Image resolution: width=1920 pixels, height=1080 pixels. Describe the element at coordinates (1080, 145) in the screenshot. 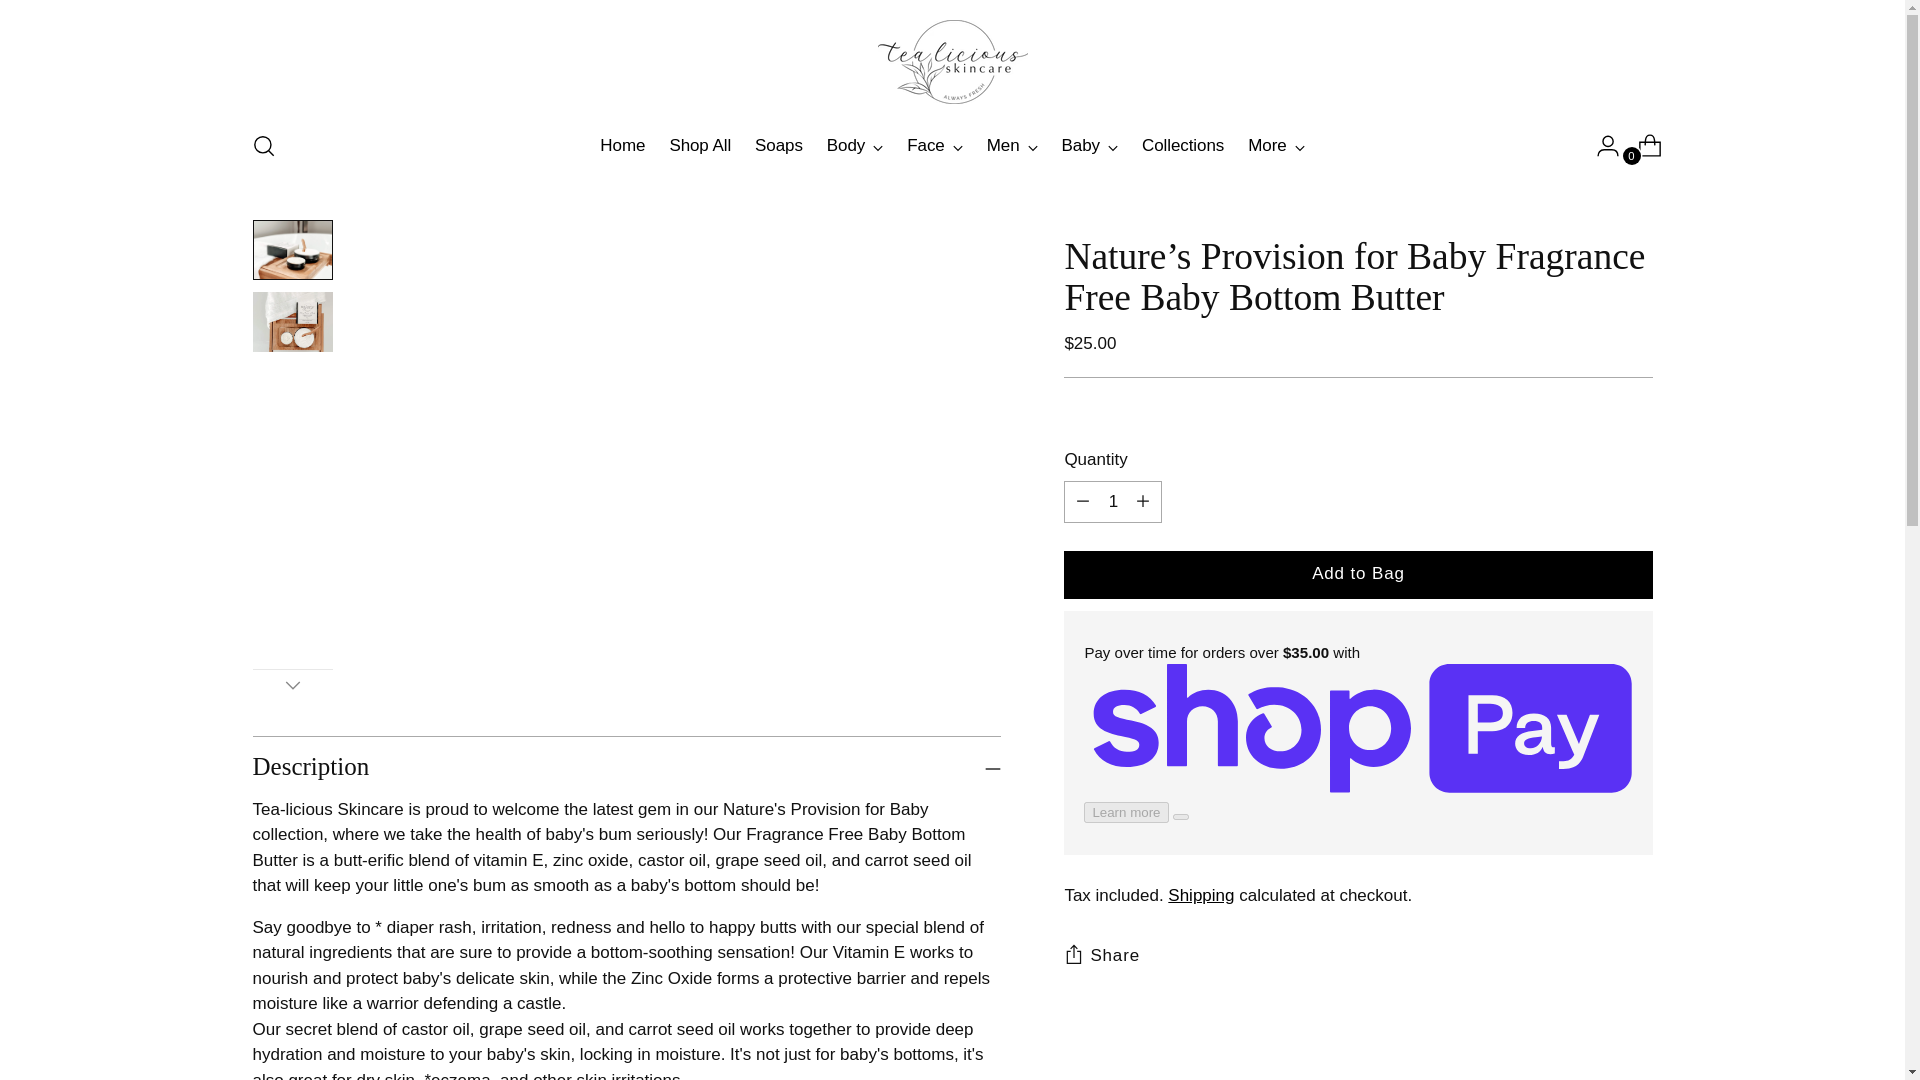

I see `Baby` at that location.